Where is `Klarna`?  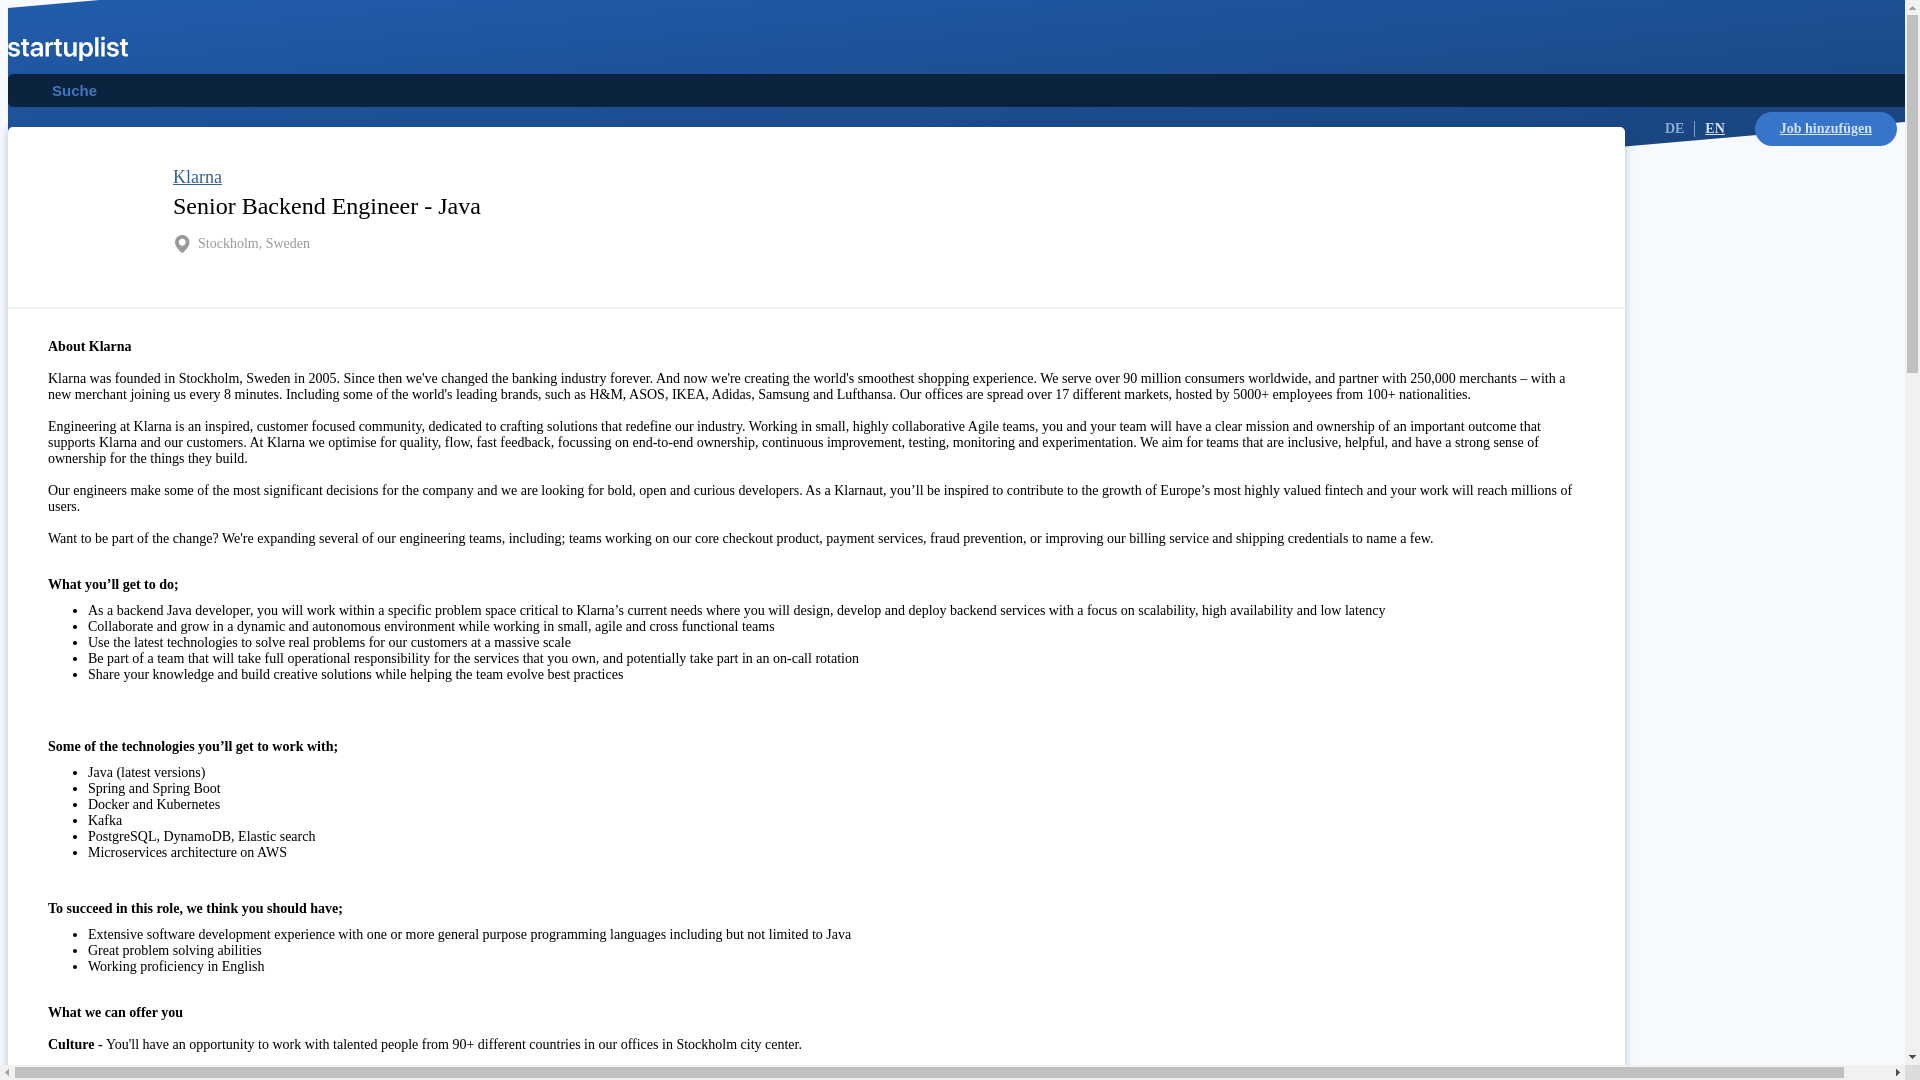 Klarna is located at coordinates (197, 176).